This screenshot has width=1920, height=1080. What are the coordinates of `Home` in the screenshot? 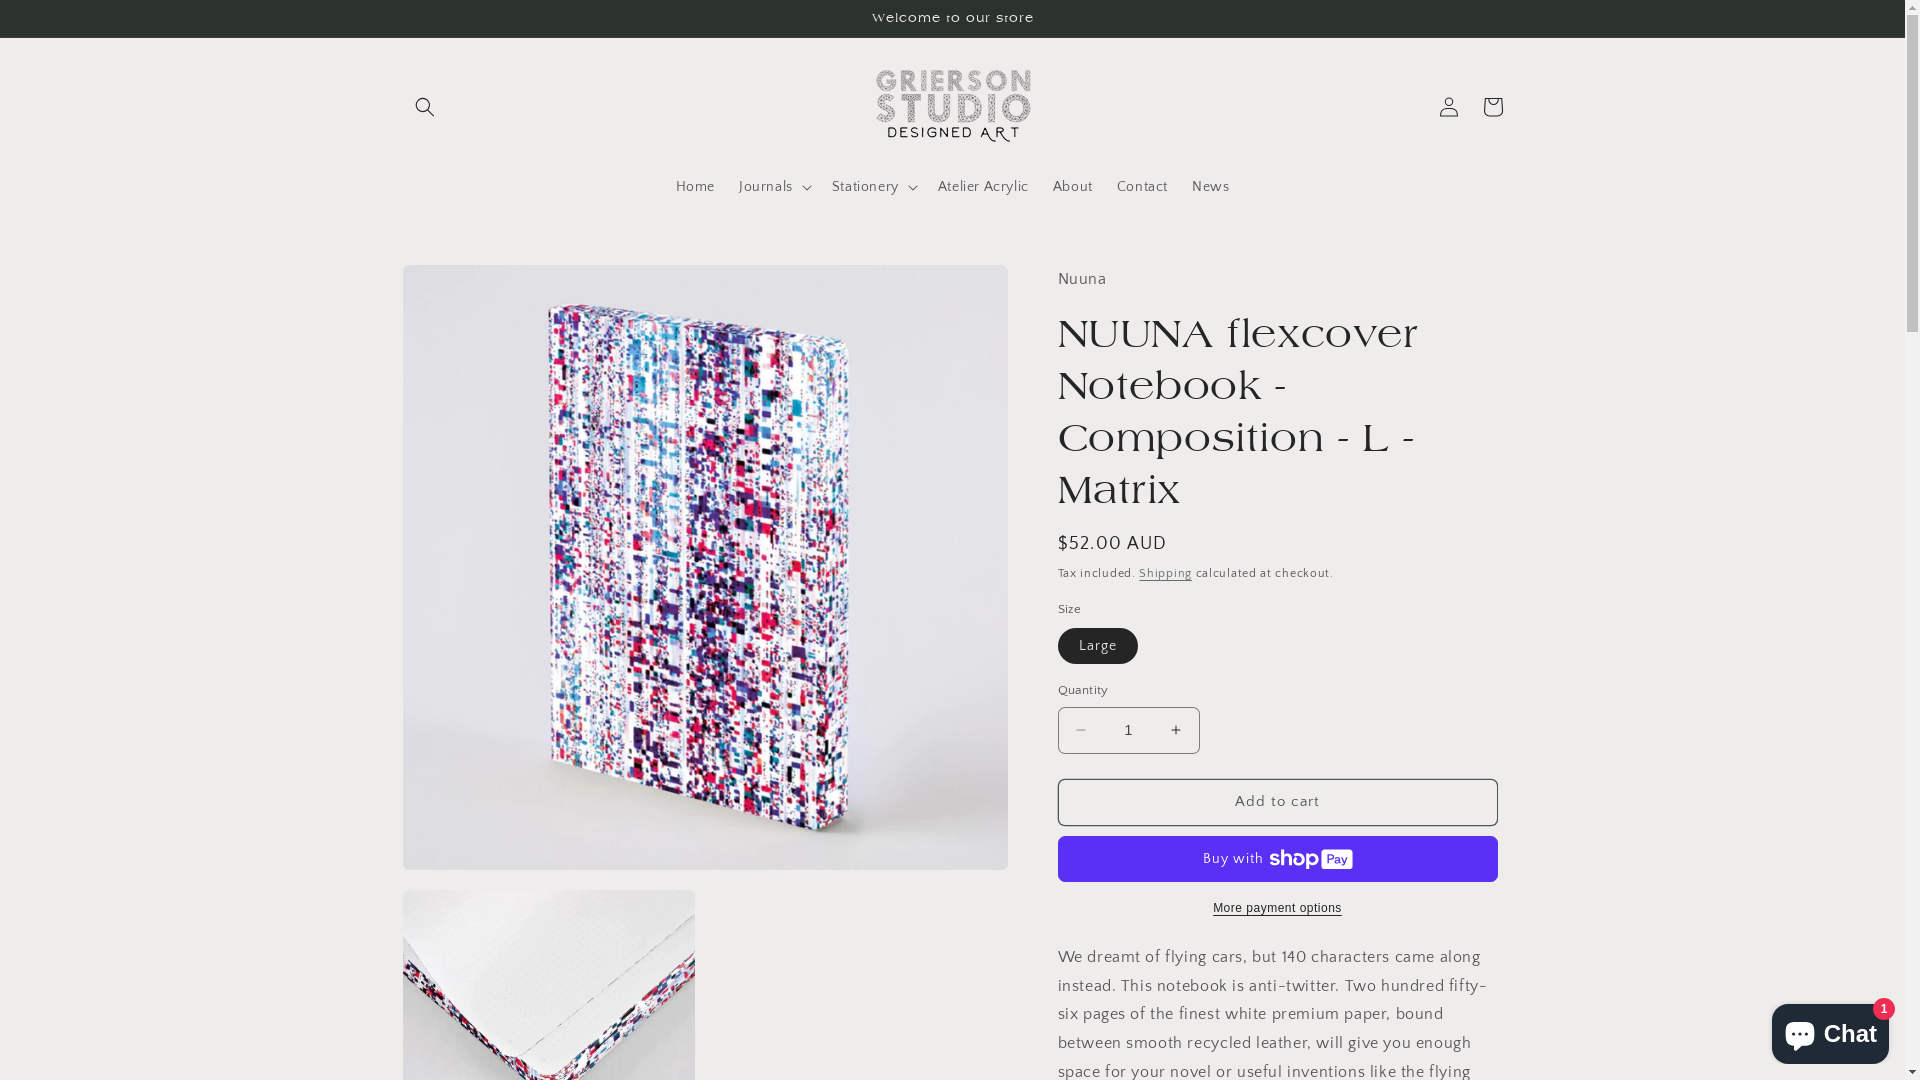 It's located at (696, 187).